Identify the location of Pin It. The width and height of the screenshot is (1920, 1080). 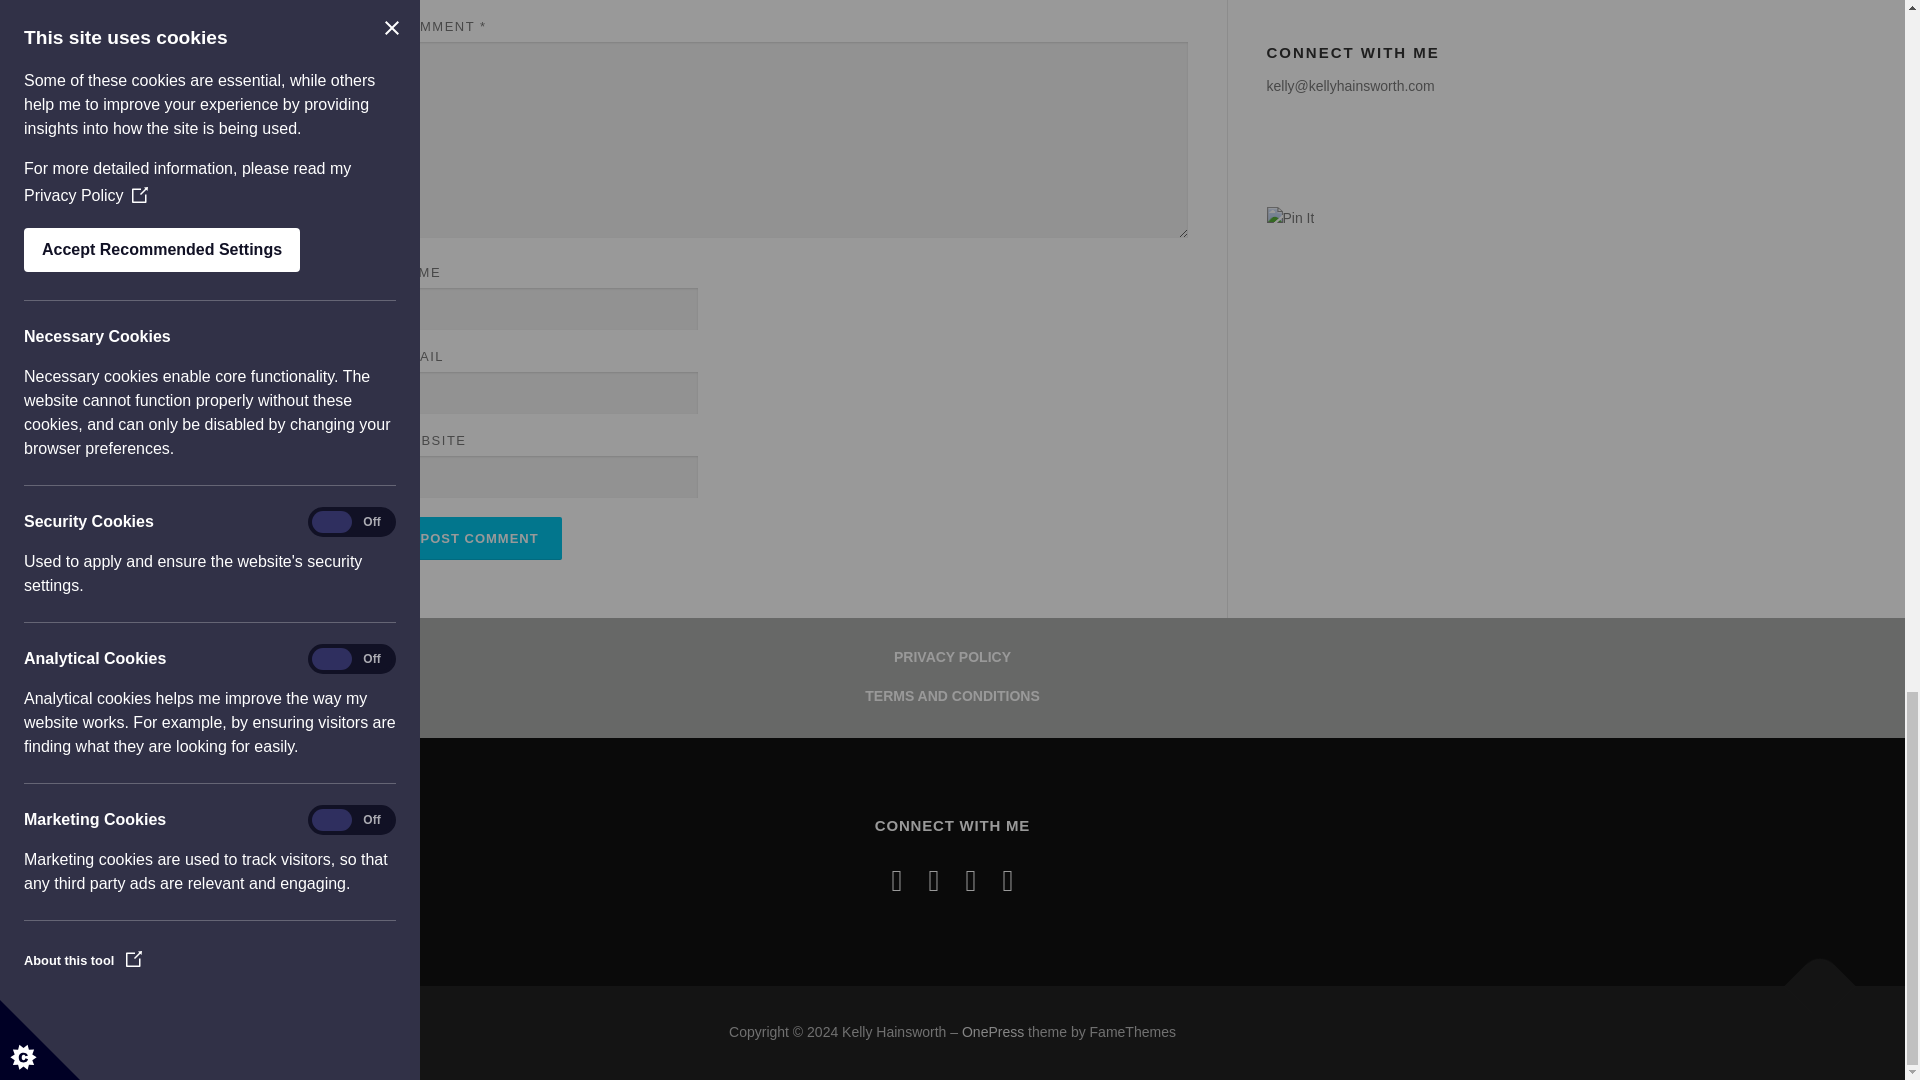
(1289, 219).